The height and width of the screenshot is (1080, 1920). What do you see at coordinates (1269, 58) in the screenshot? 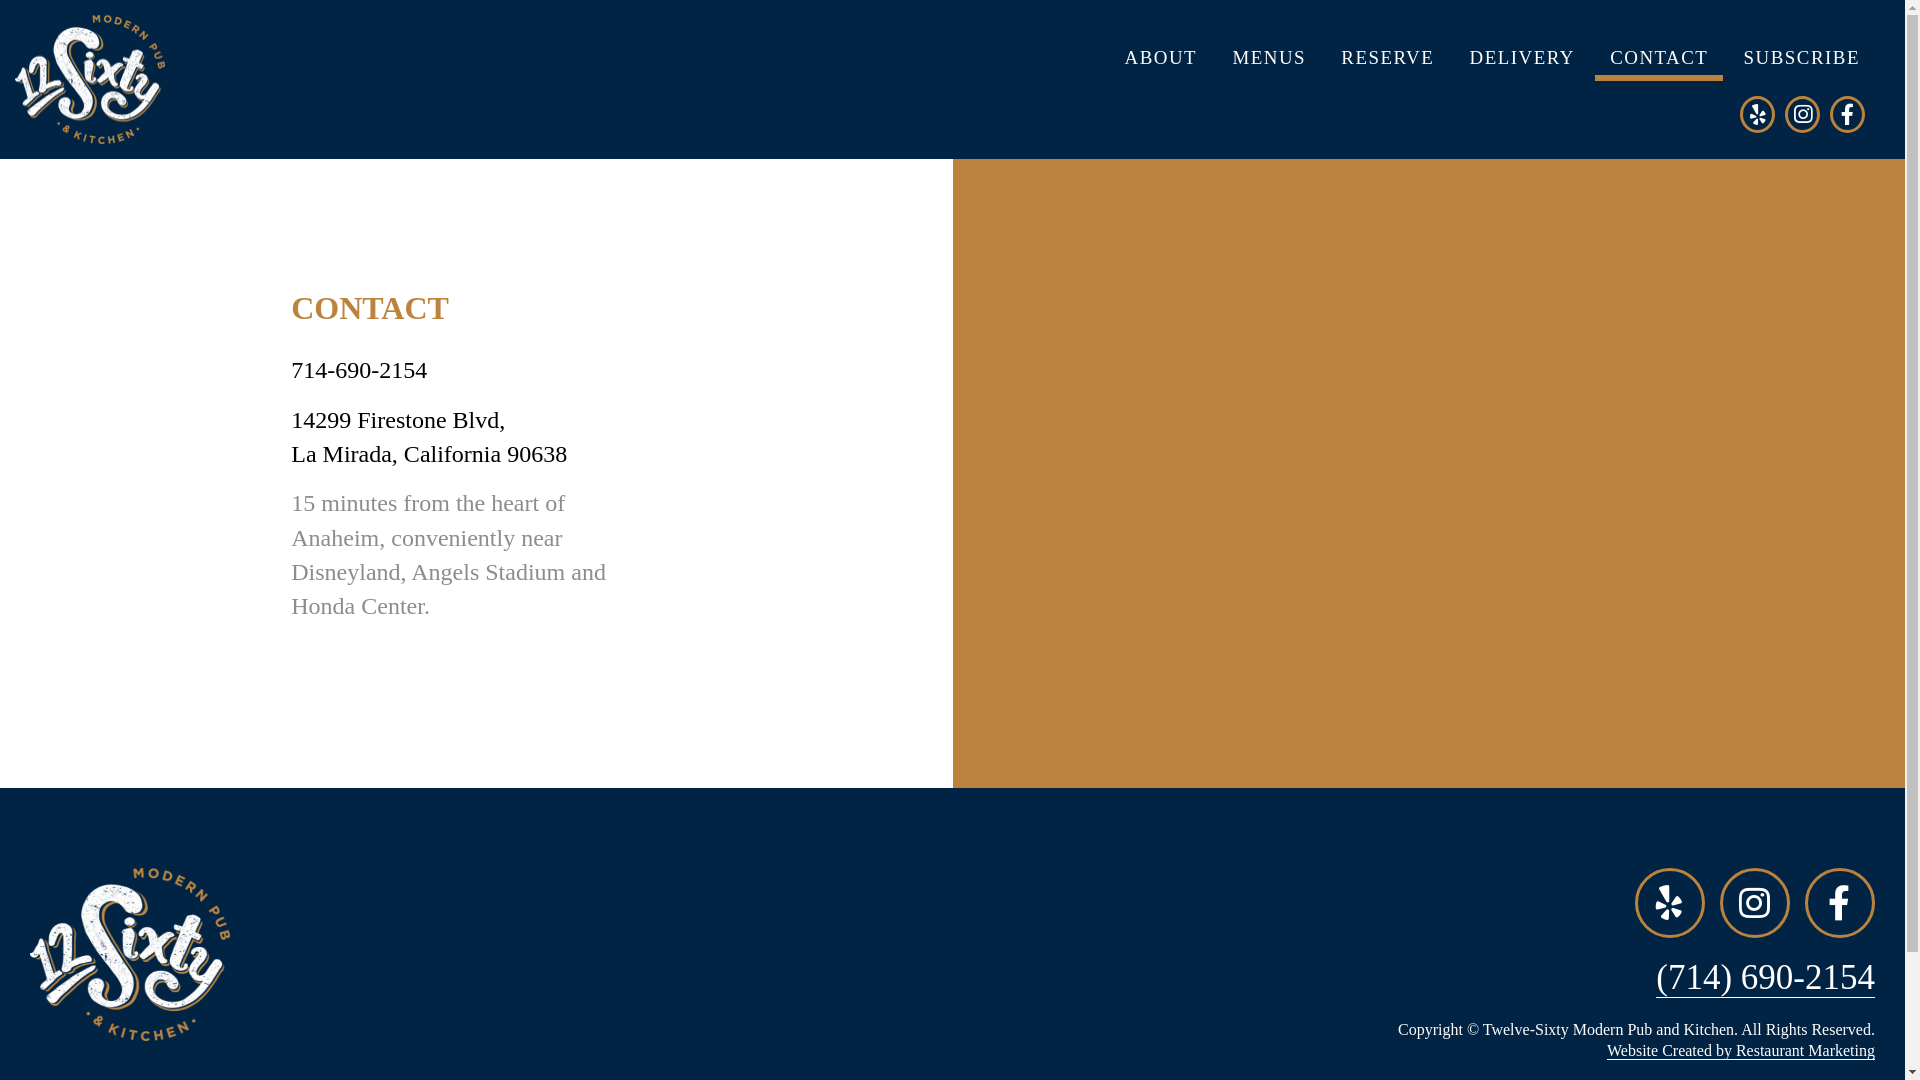
I see `MENUS` at bounding box center [1269, 58].